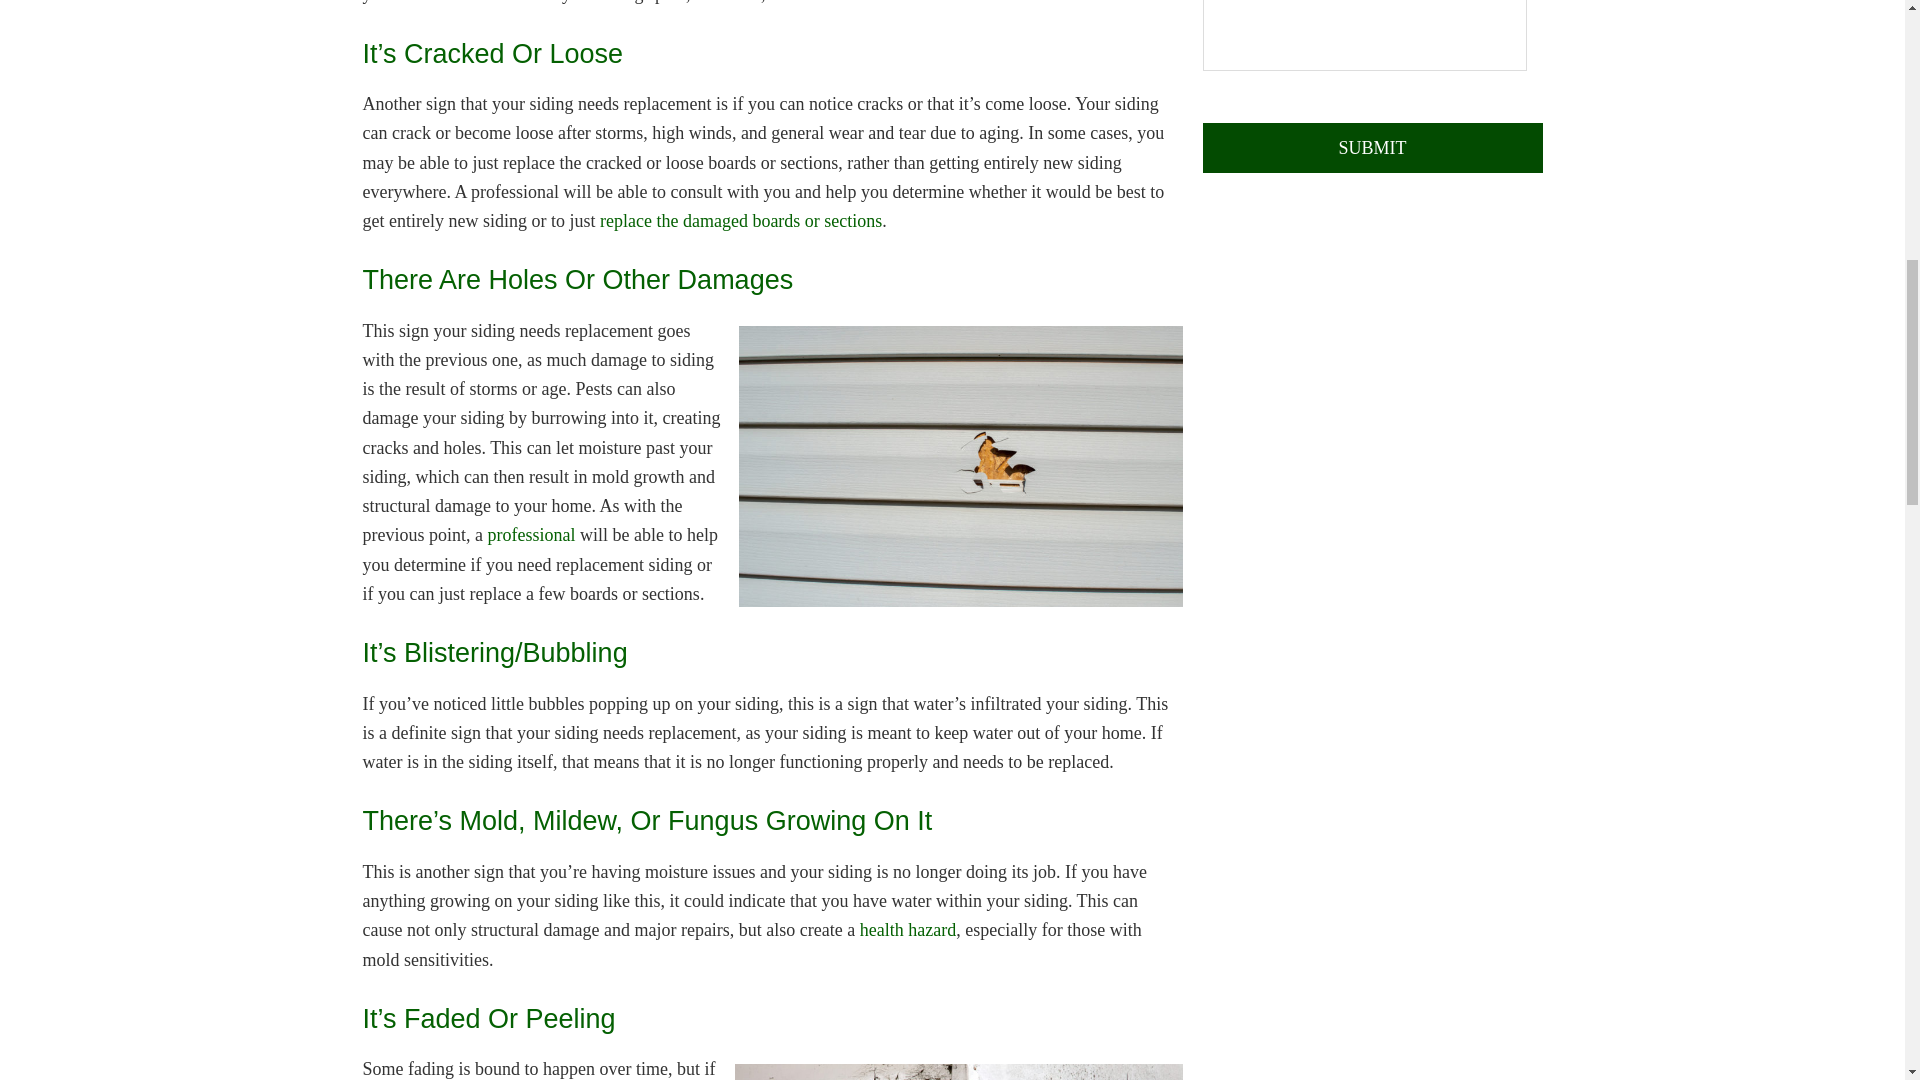 The width and height of the screenshot is (1920, 1080). What do you see at coordinates (1371, 148) in the screenshot?
I see `Submit` at bounding box center [1371, 148].